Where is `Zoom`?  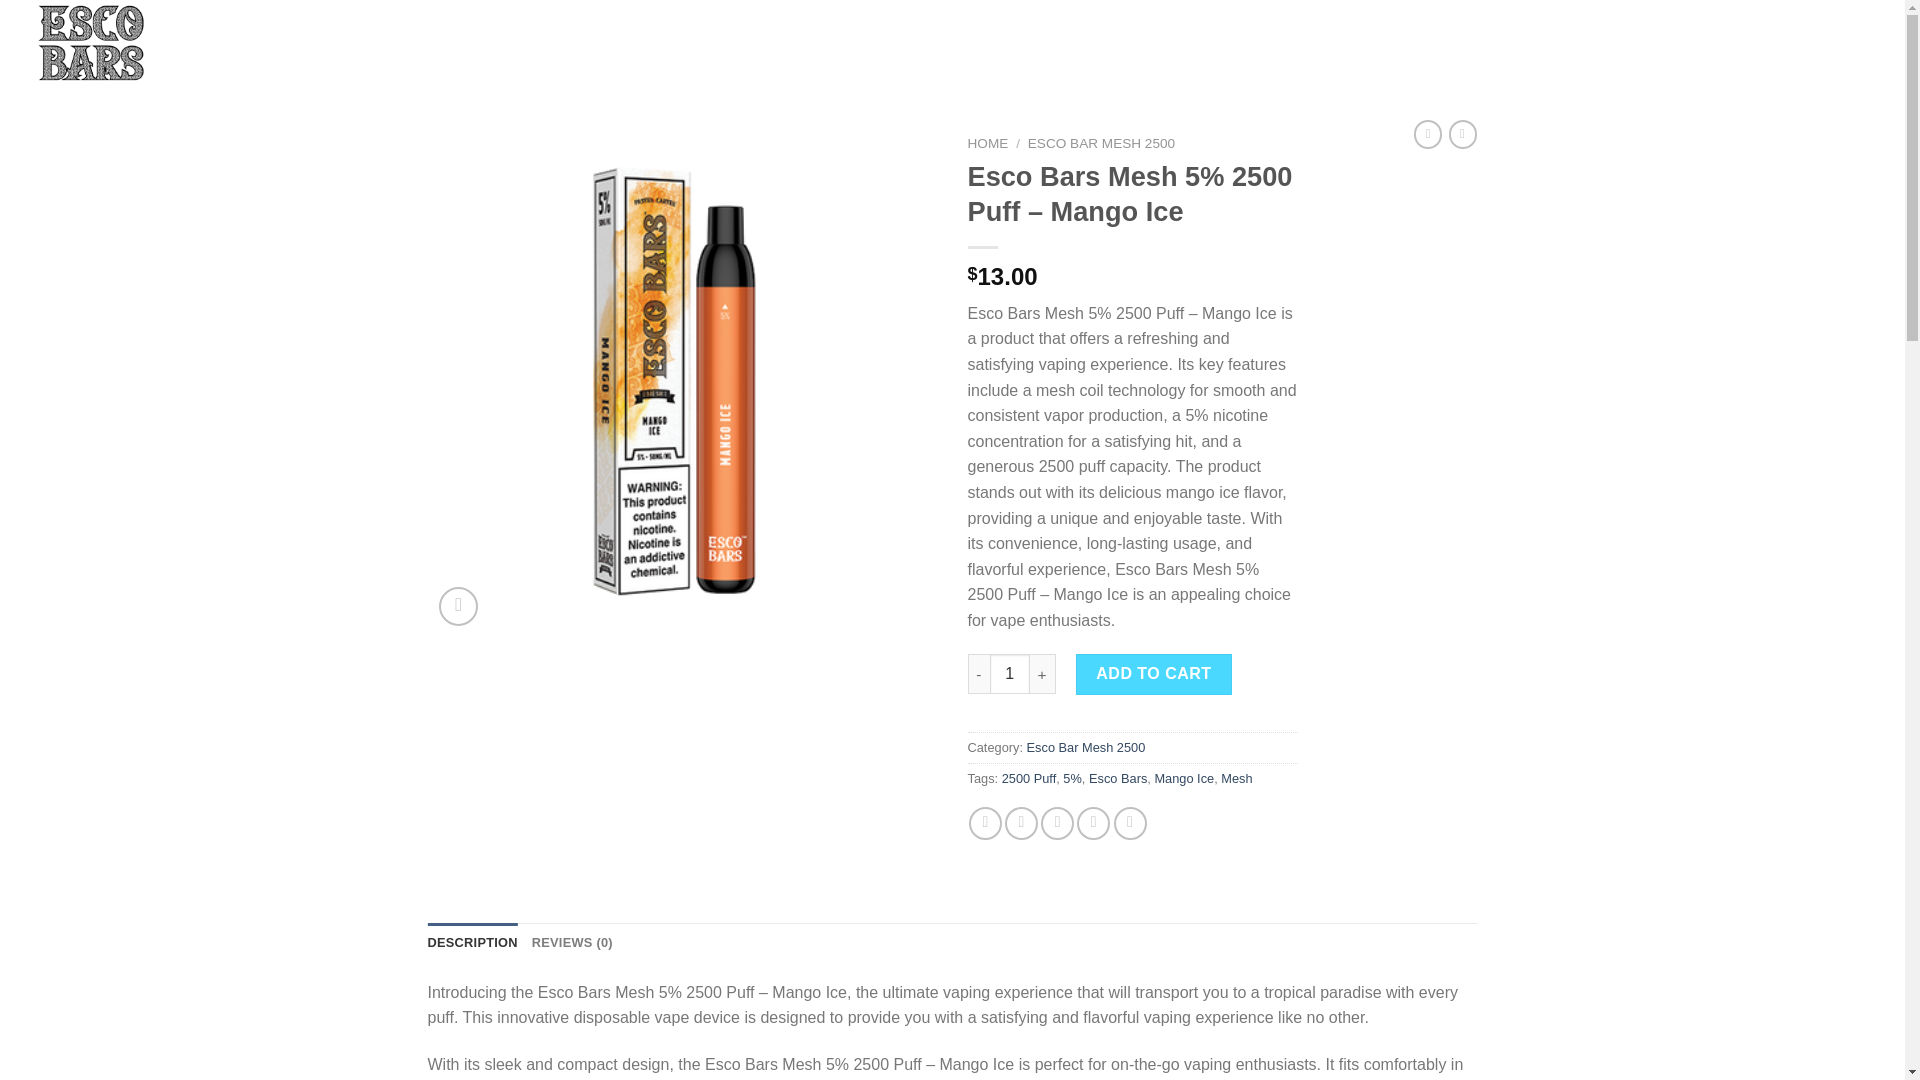
Zoom is located at coordinates (458, 606).